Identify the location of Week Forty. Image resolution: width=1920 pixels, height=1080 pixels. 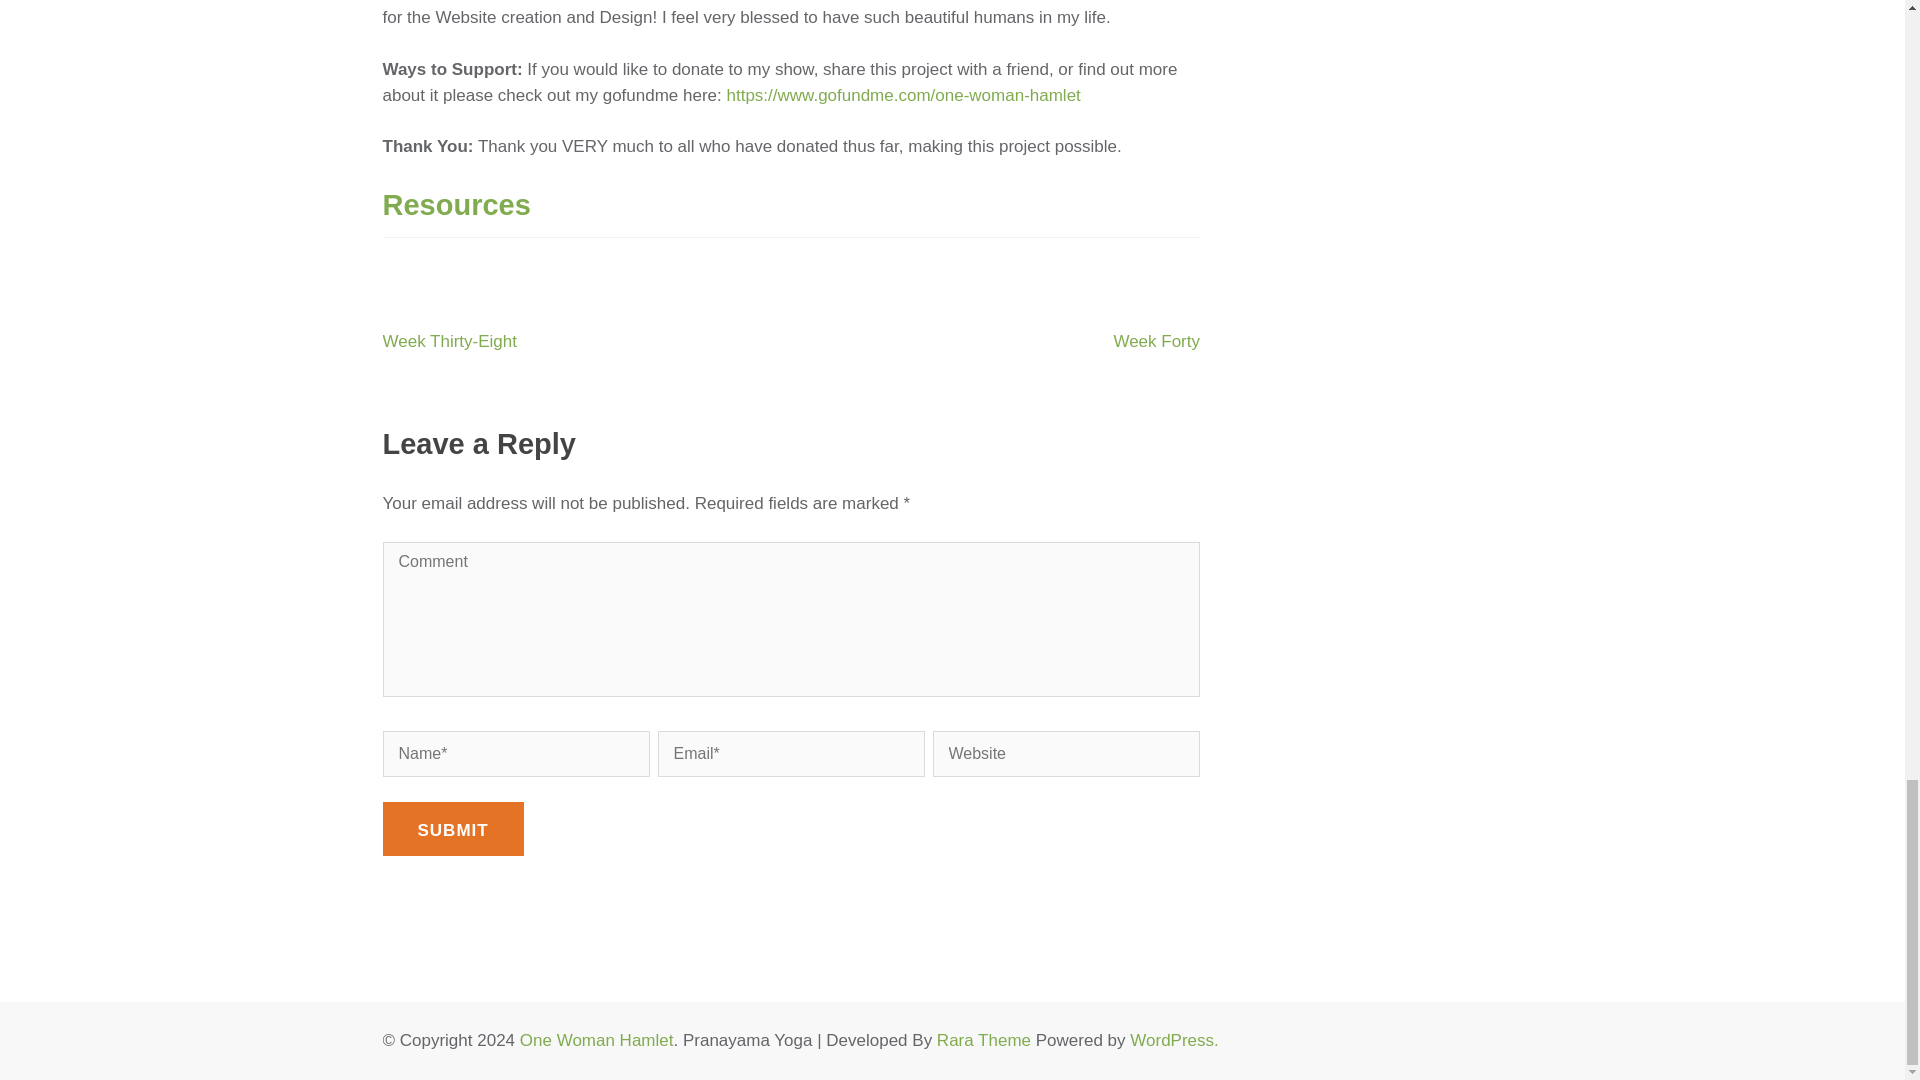
(1156, 341).